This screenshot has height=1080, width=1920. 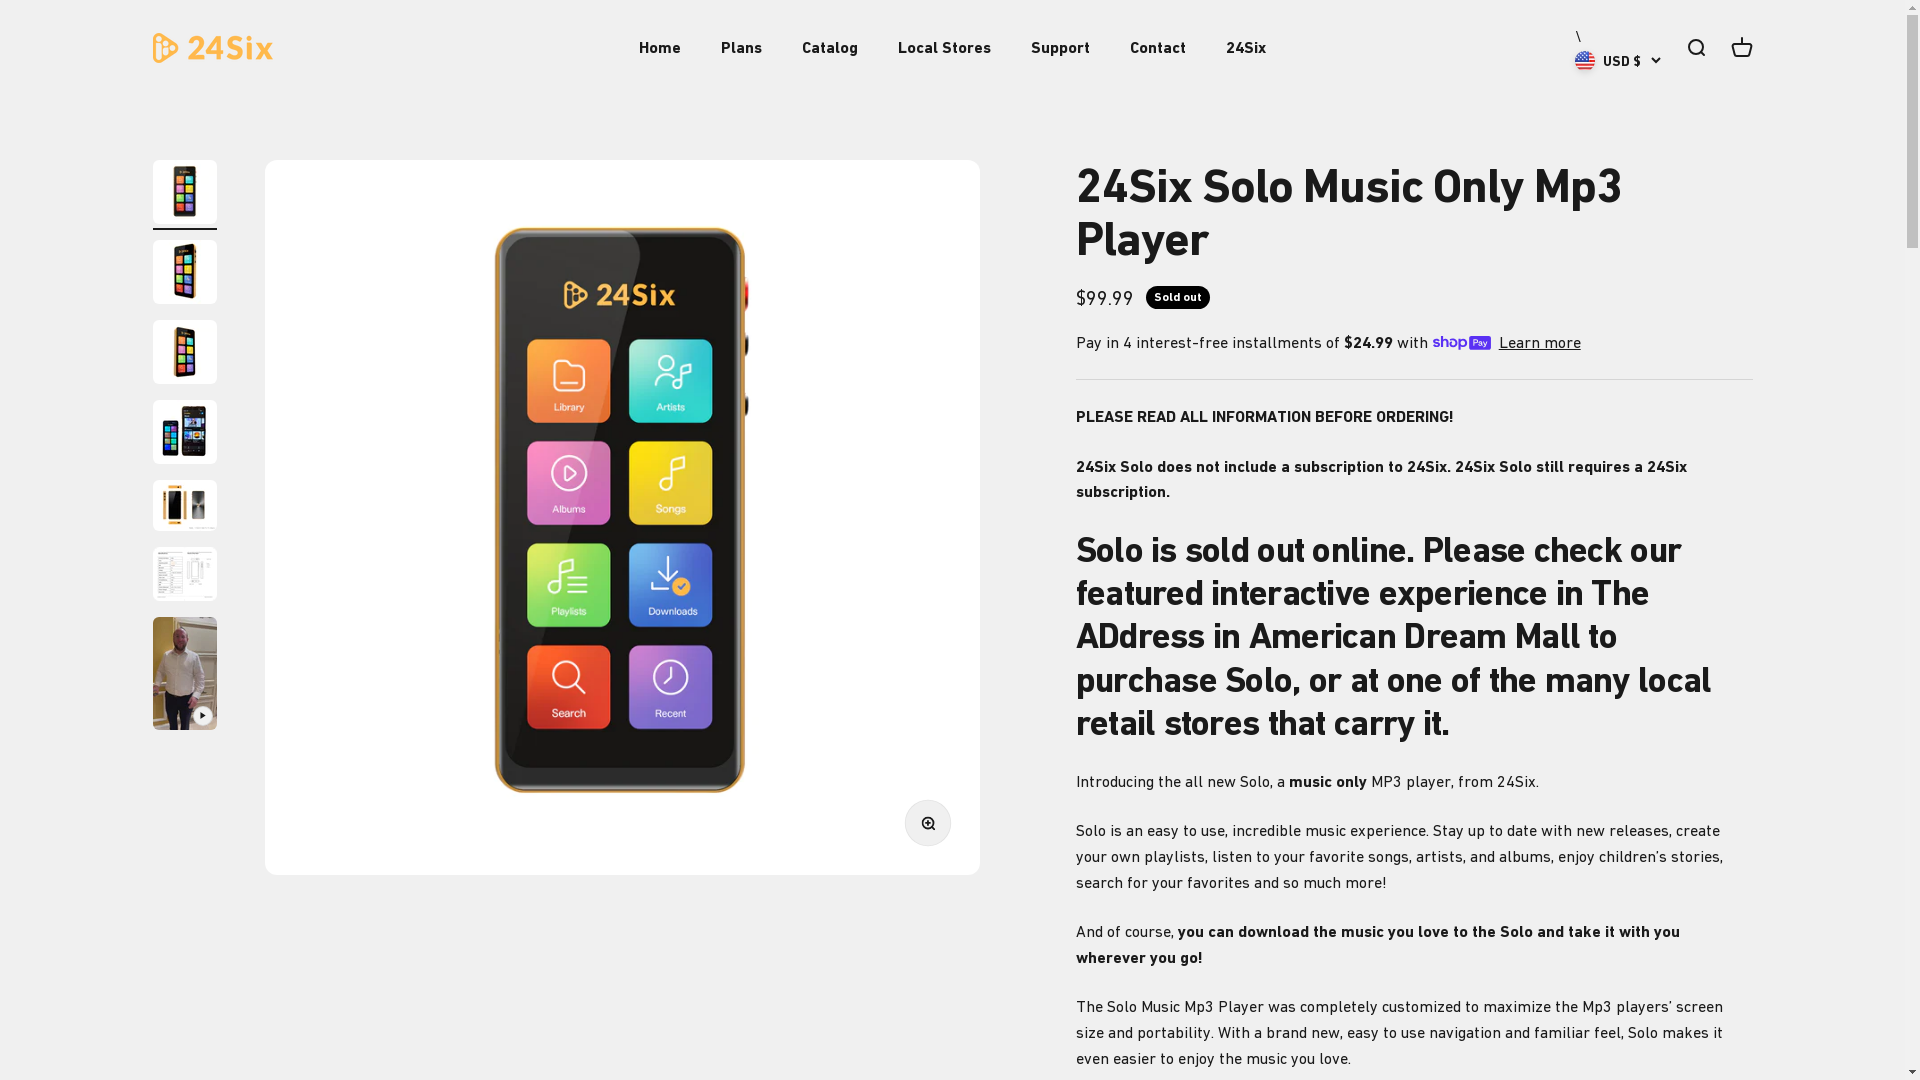 I want to click on Support, so click(x=1060, y=48).